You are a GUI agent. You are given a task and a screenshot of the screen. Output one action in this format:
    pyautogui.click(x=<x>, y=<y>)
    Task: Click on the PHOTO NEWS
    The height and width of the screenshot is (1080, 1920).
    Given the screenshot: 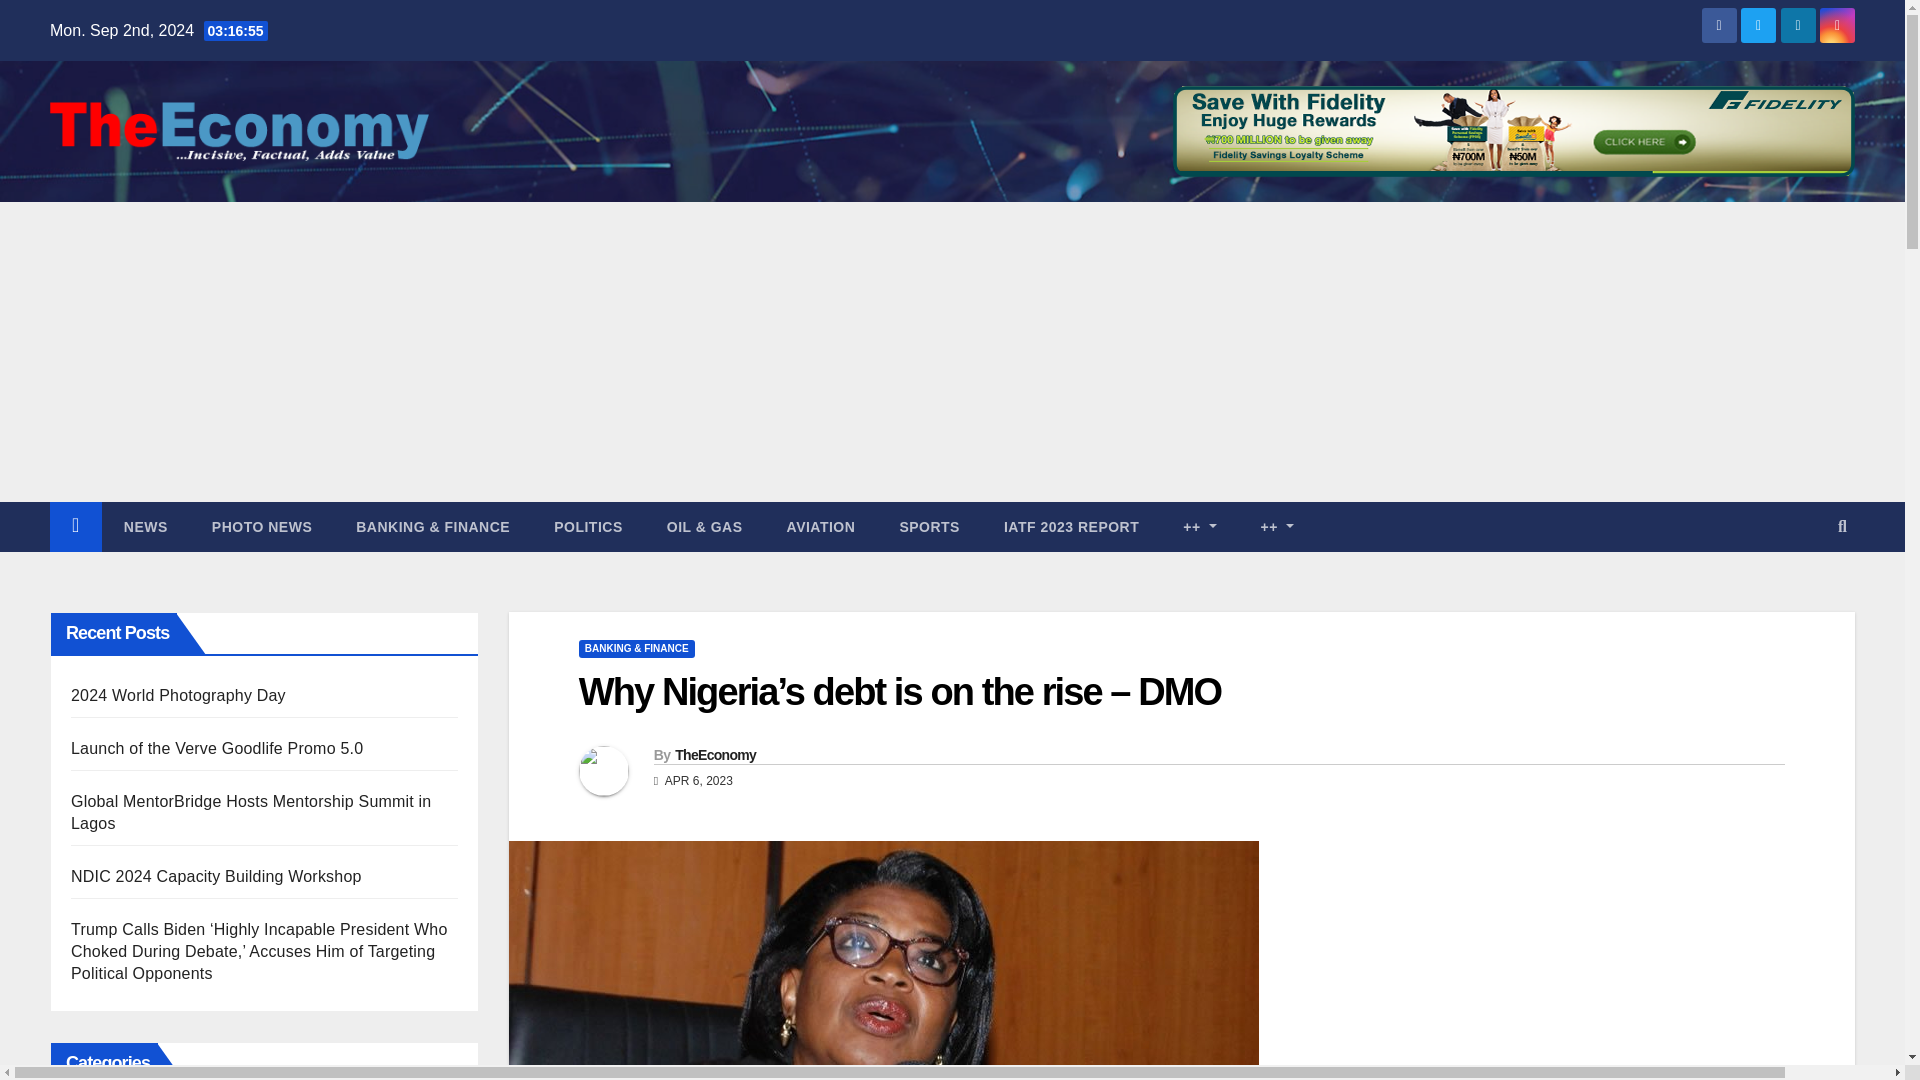 What is the action you would take?
    pyautogui.click(x=262, y=526)
    